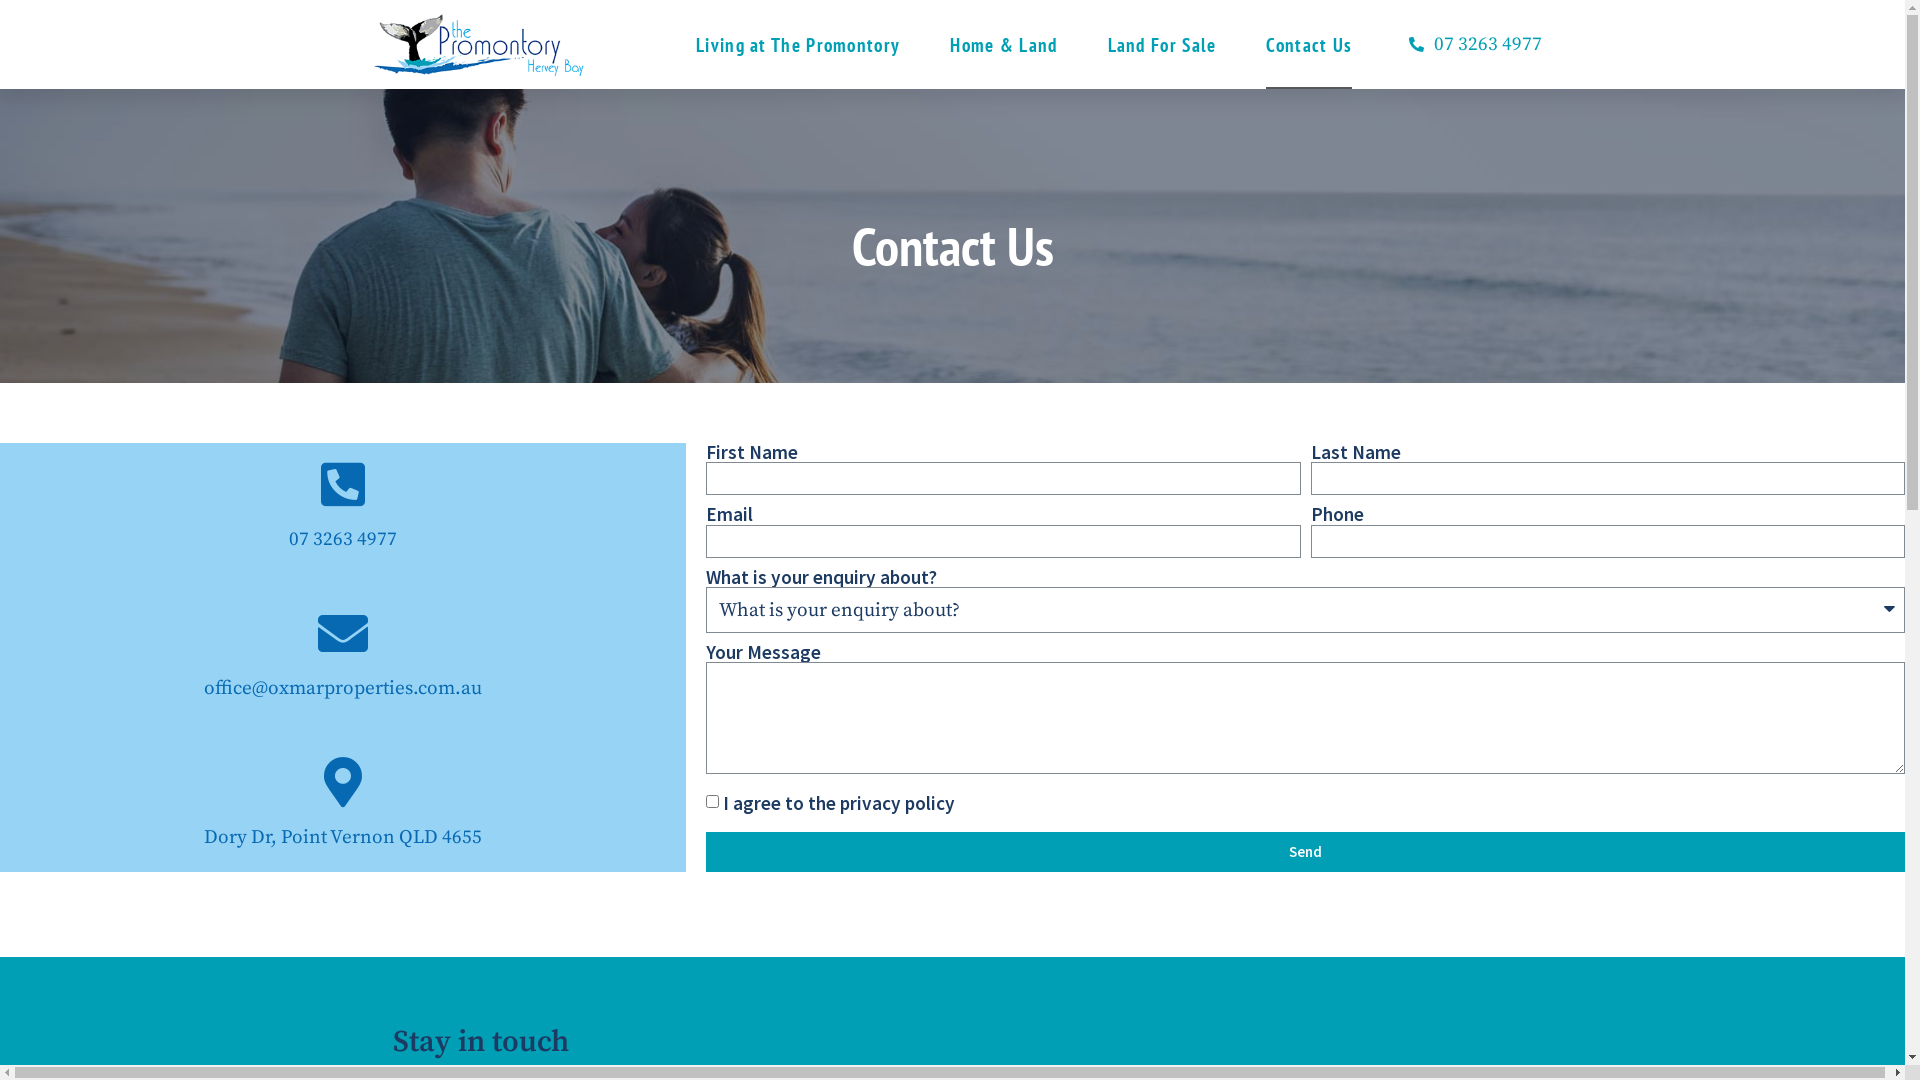 The height and width of the screenshot is (1080, 1920). What do you see at coordinates (343, 539) in the screenshot?
I see `07 3263 4977` at bounding box center [343, 539].